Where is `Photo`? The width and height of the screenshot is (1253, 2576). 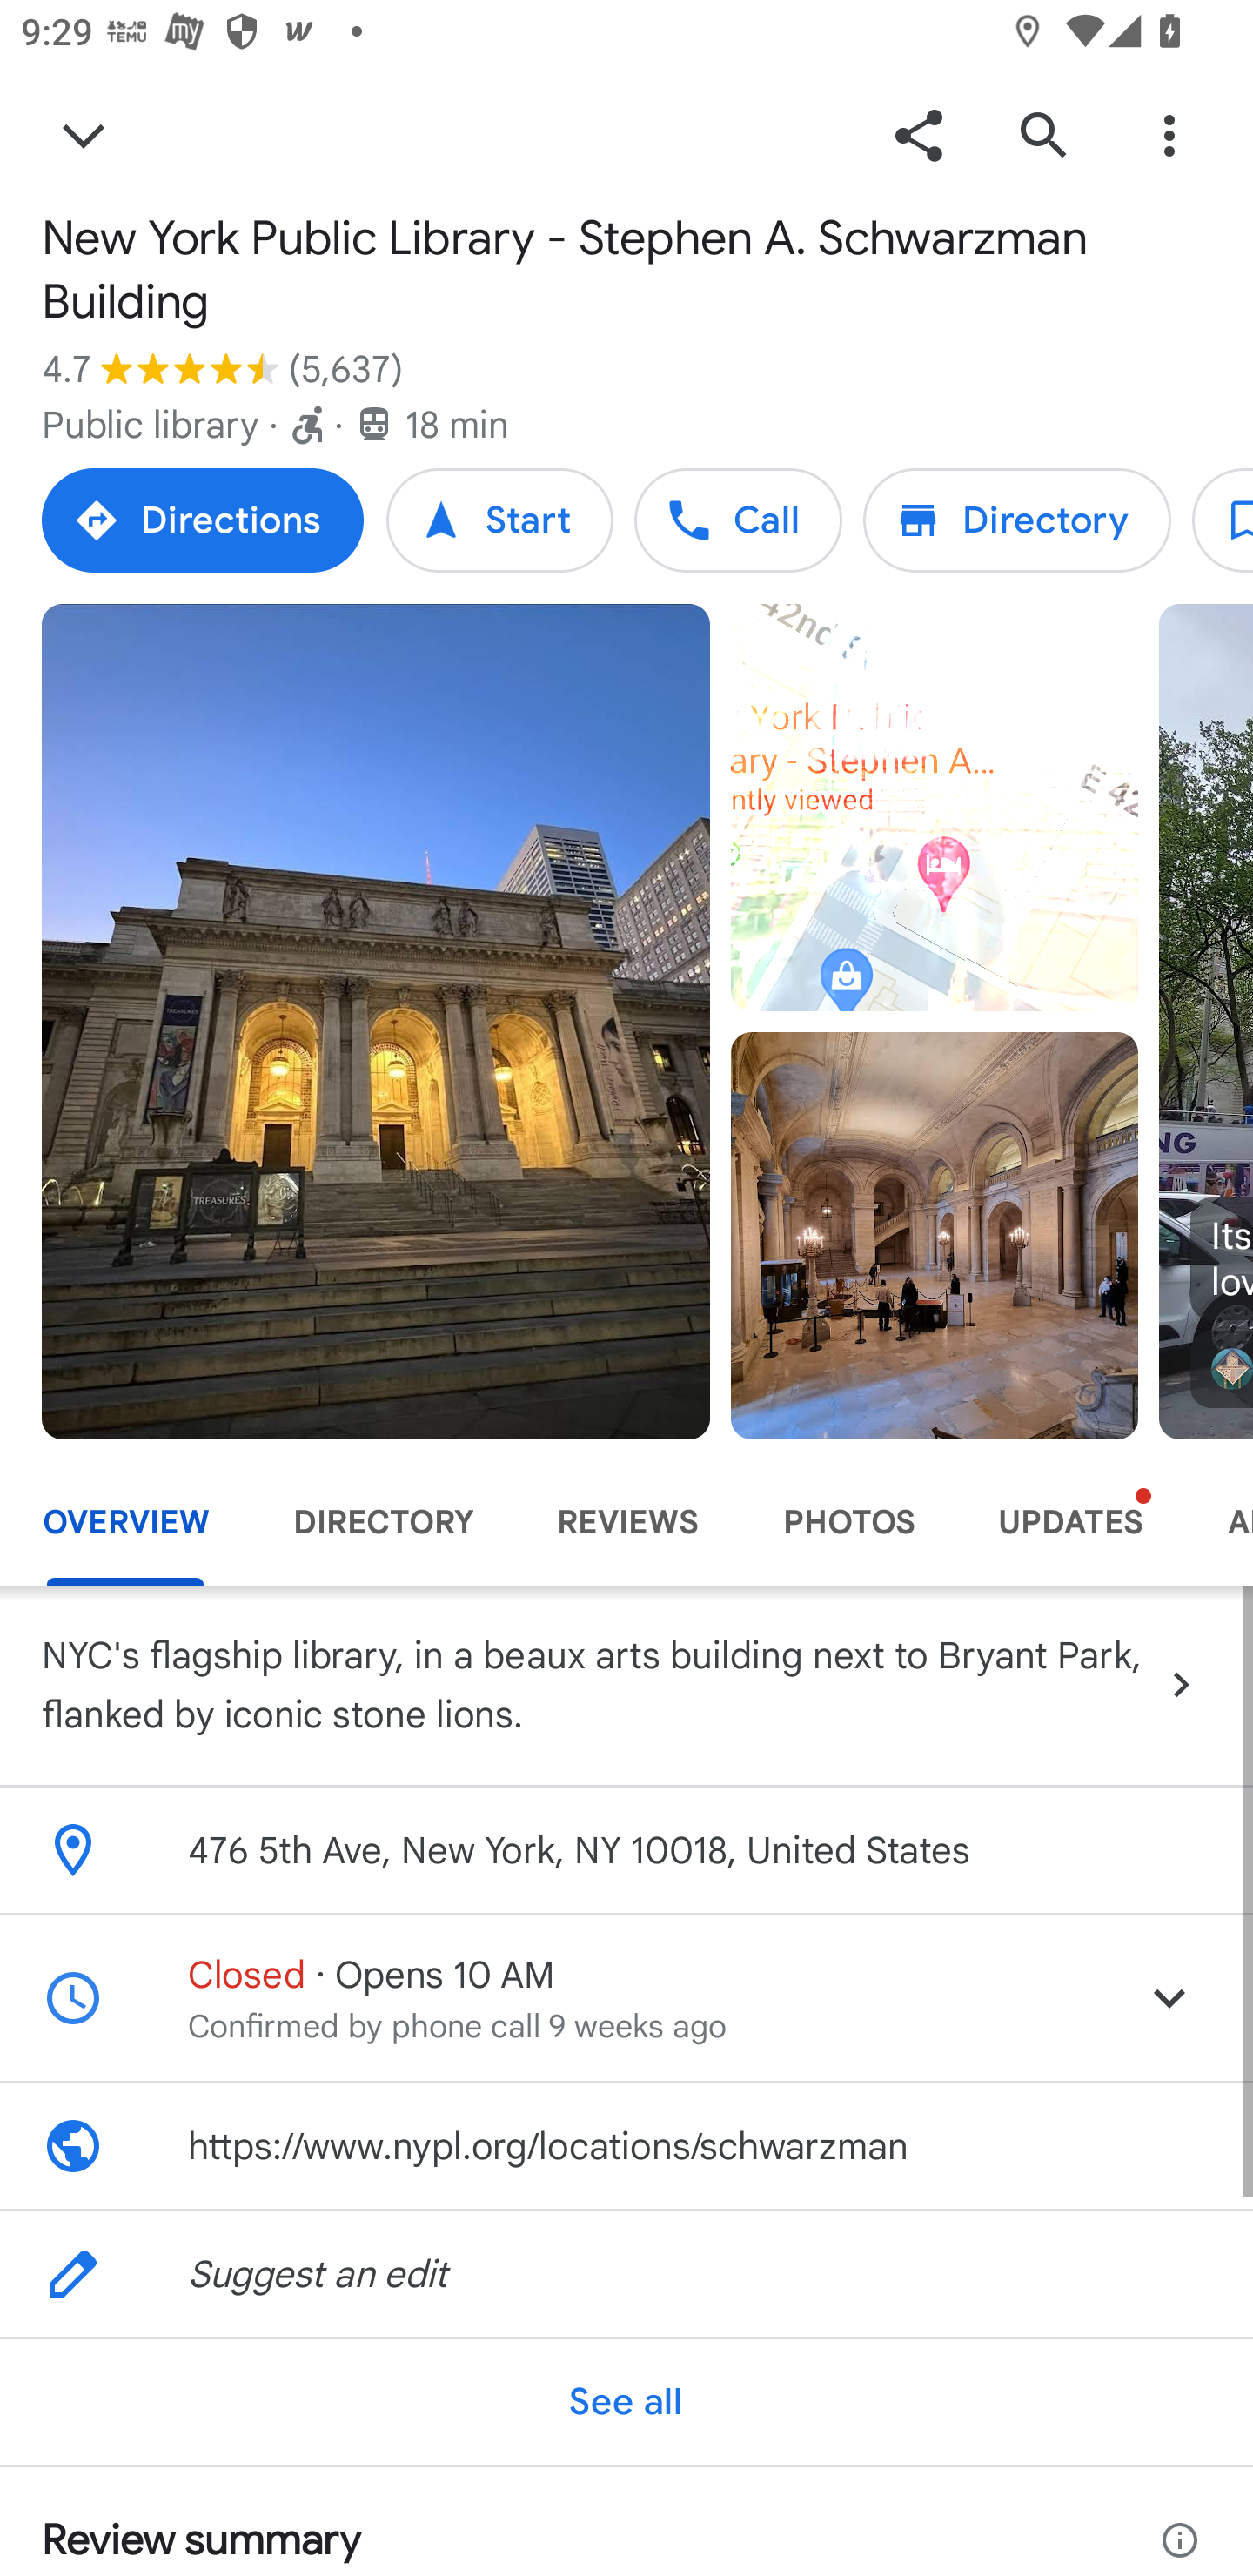
Photo is located at coordinates (934, 1236).